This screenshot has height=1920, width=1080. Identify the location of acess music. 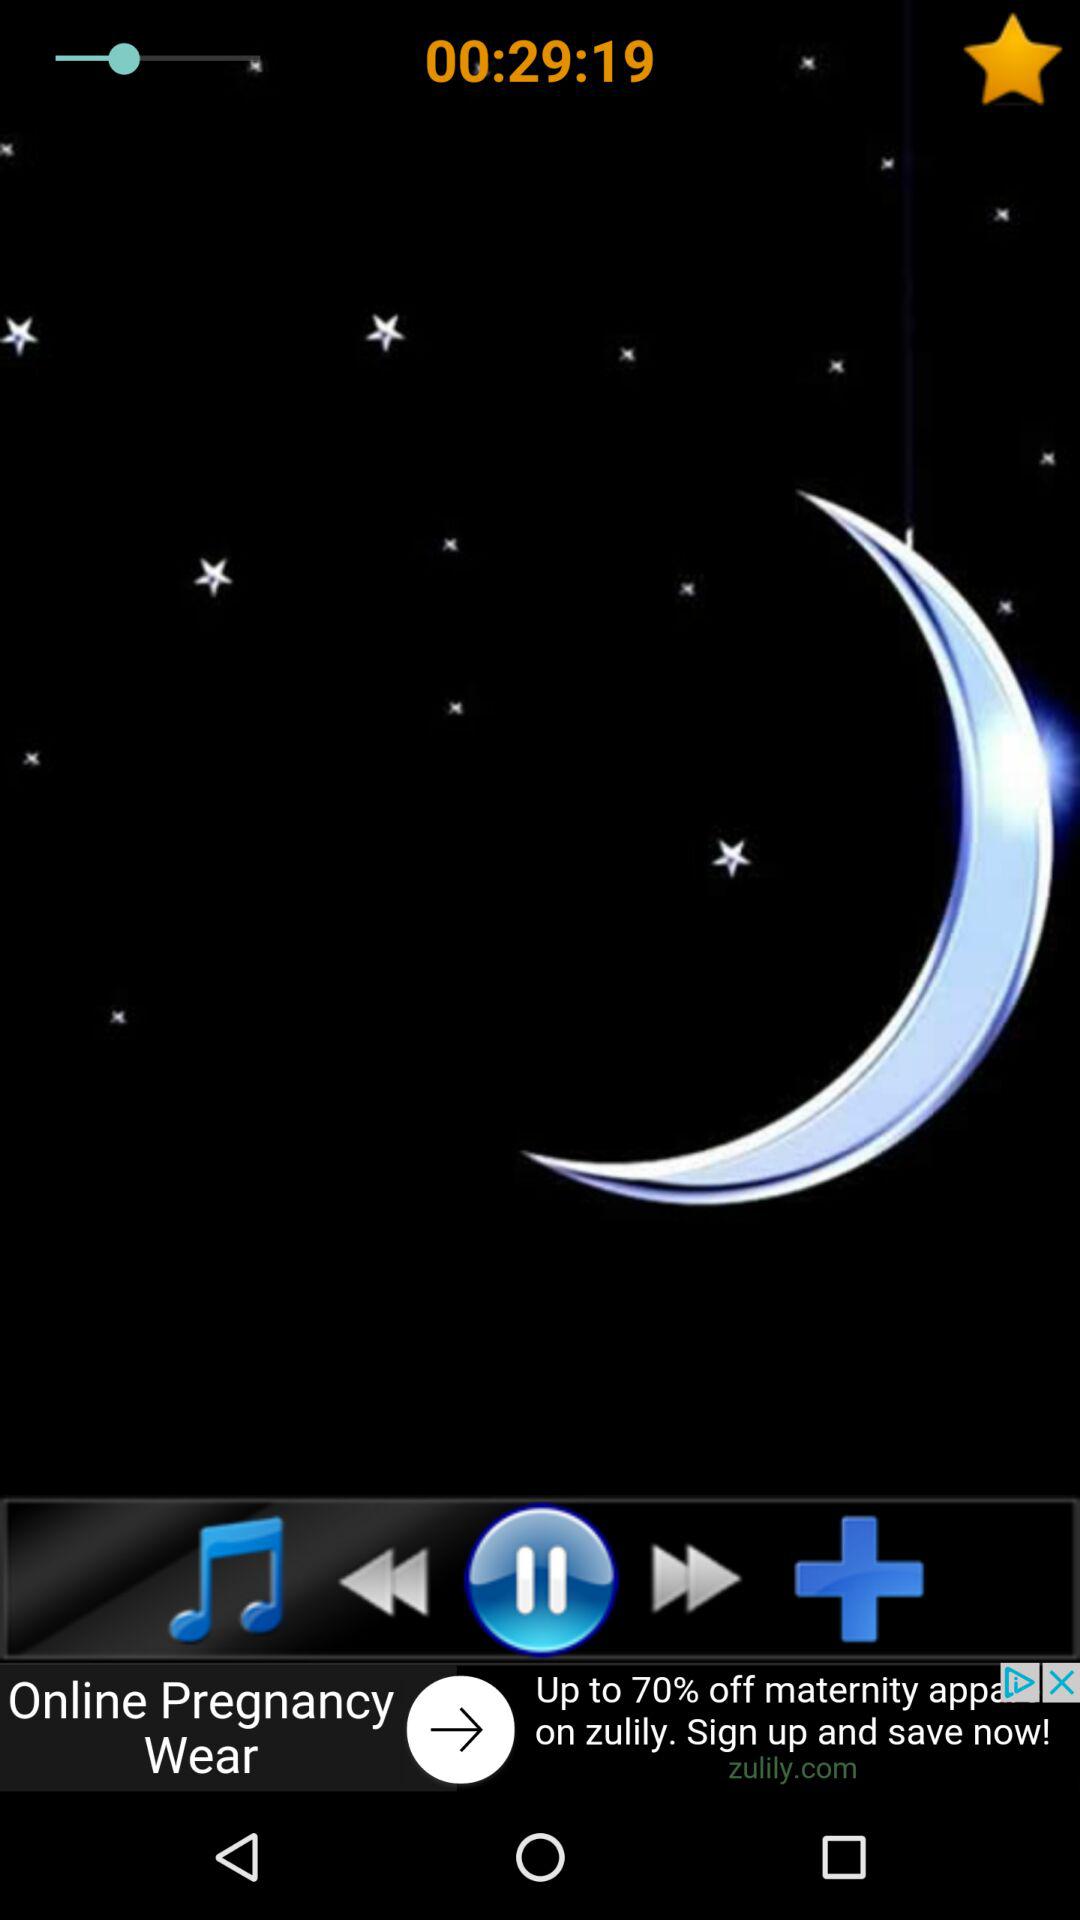
(204, 1578).